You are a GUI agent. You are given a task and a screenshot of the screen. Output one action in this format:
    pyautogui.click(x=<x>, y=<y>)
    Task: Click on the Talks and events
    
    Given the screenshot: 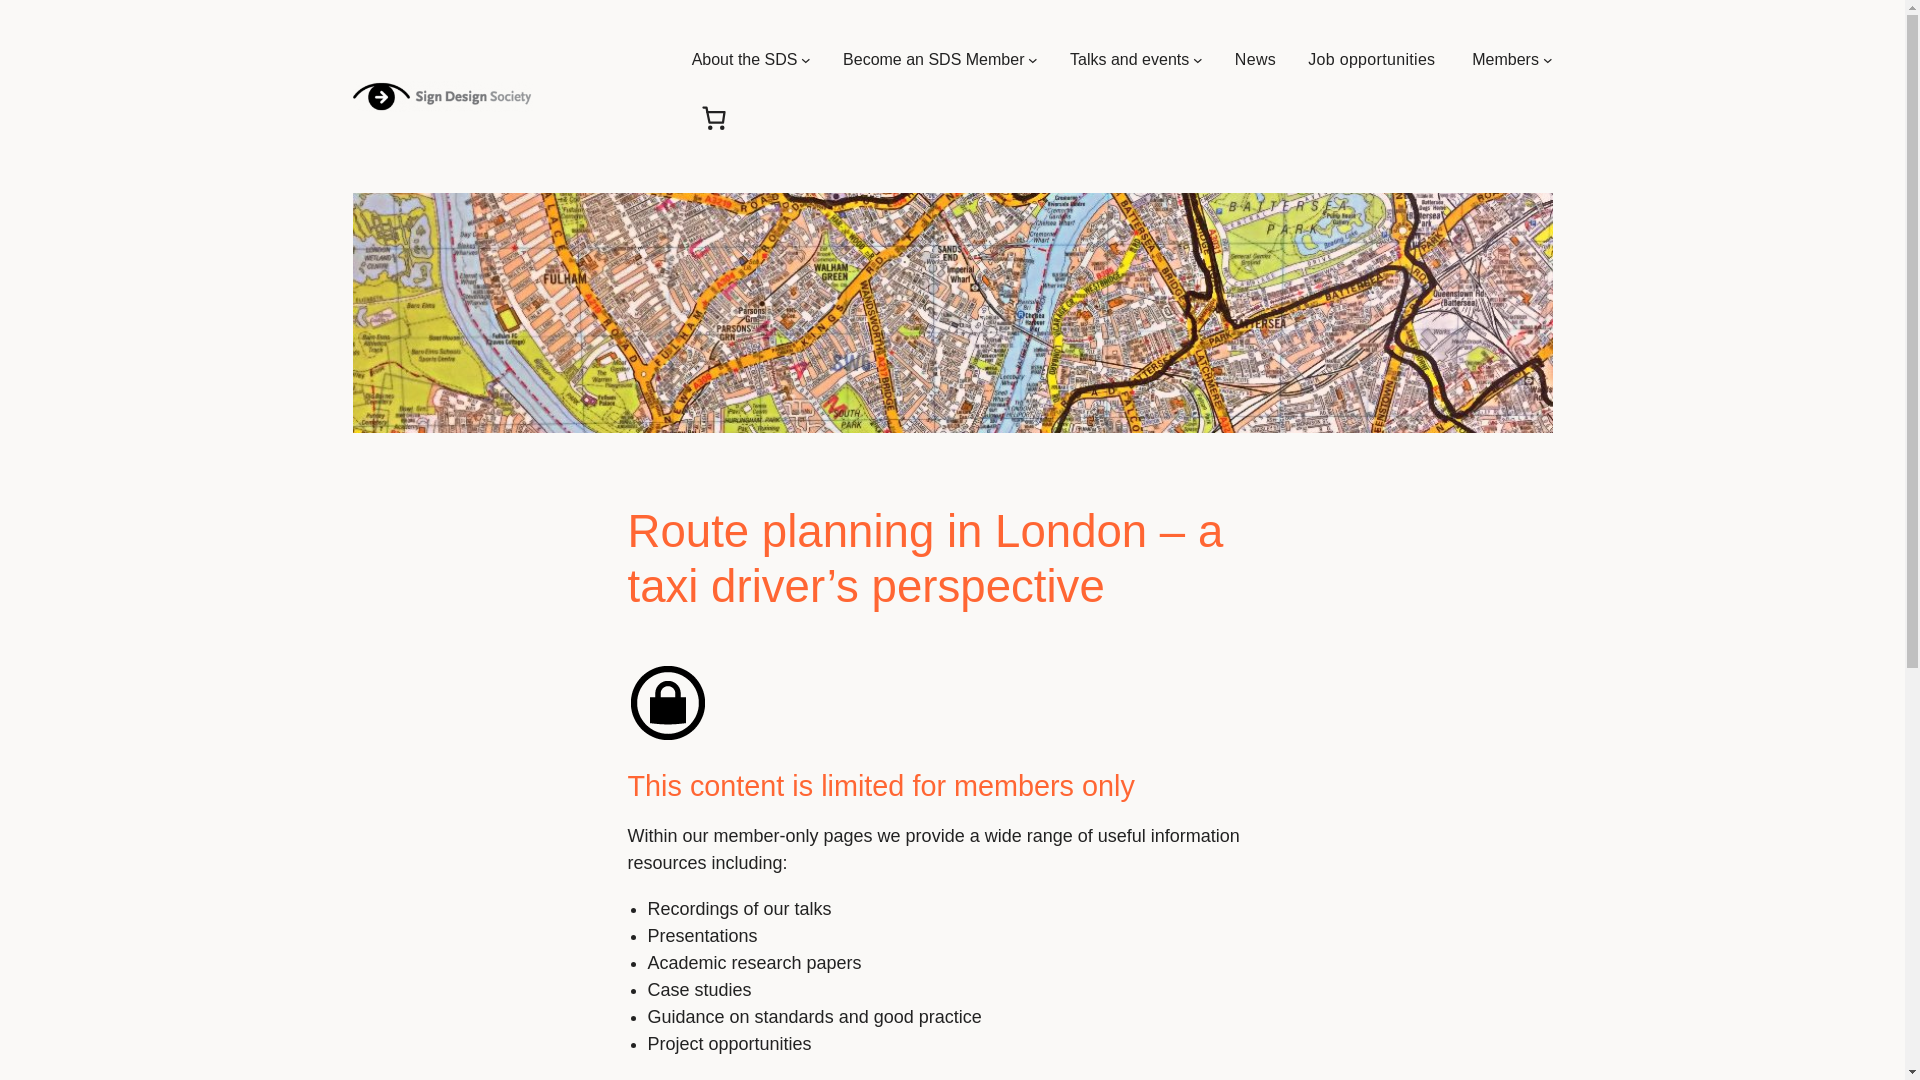 What is the action you would take?
    pyautogui.click(x=1128, y=60)
    